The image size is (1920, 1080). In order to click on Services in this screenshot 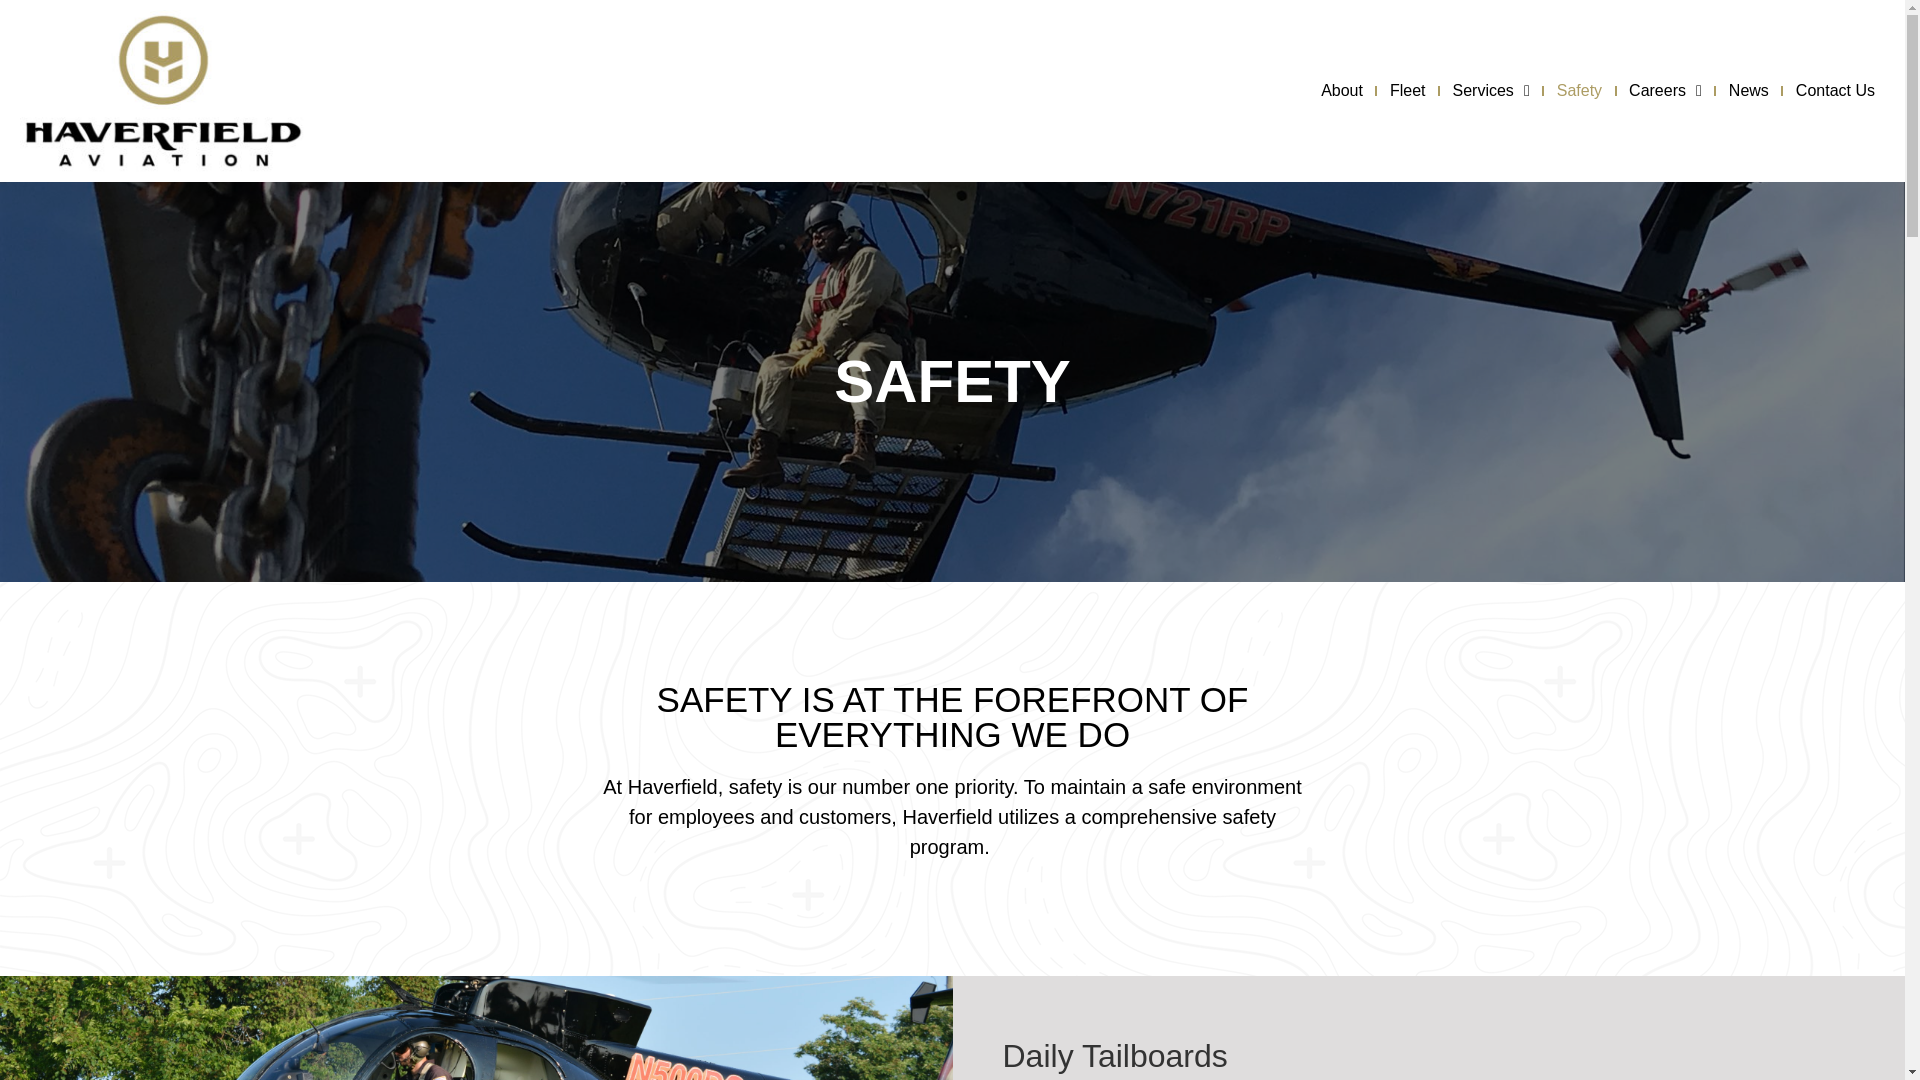, I will do `click(1491, 90)`.